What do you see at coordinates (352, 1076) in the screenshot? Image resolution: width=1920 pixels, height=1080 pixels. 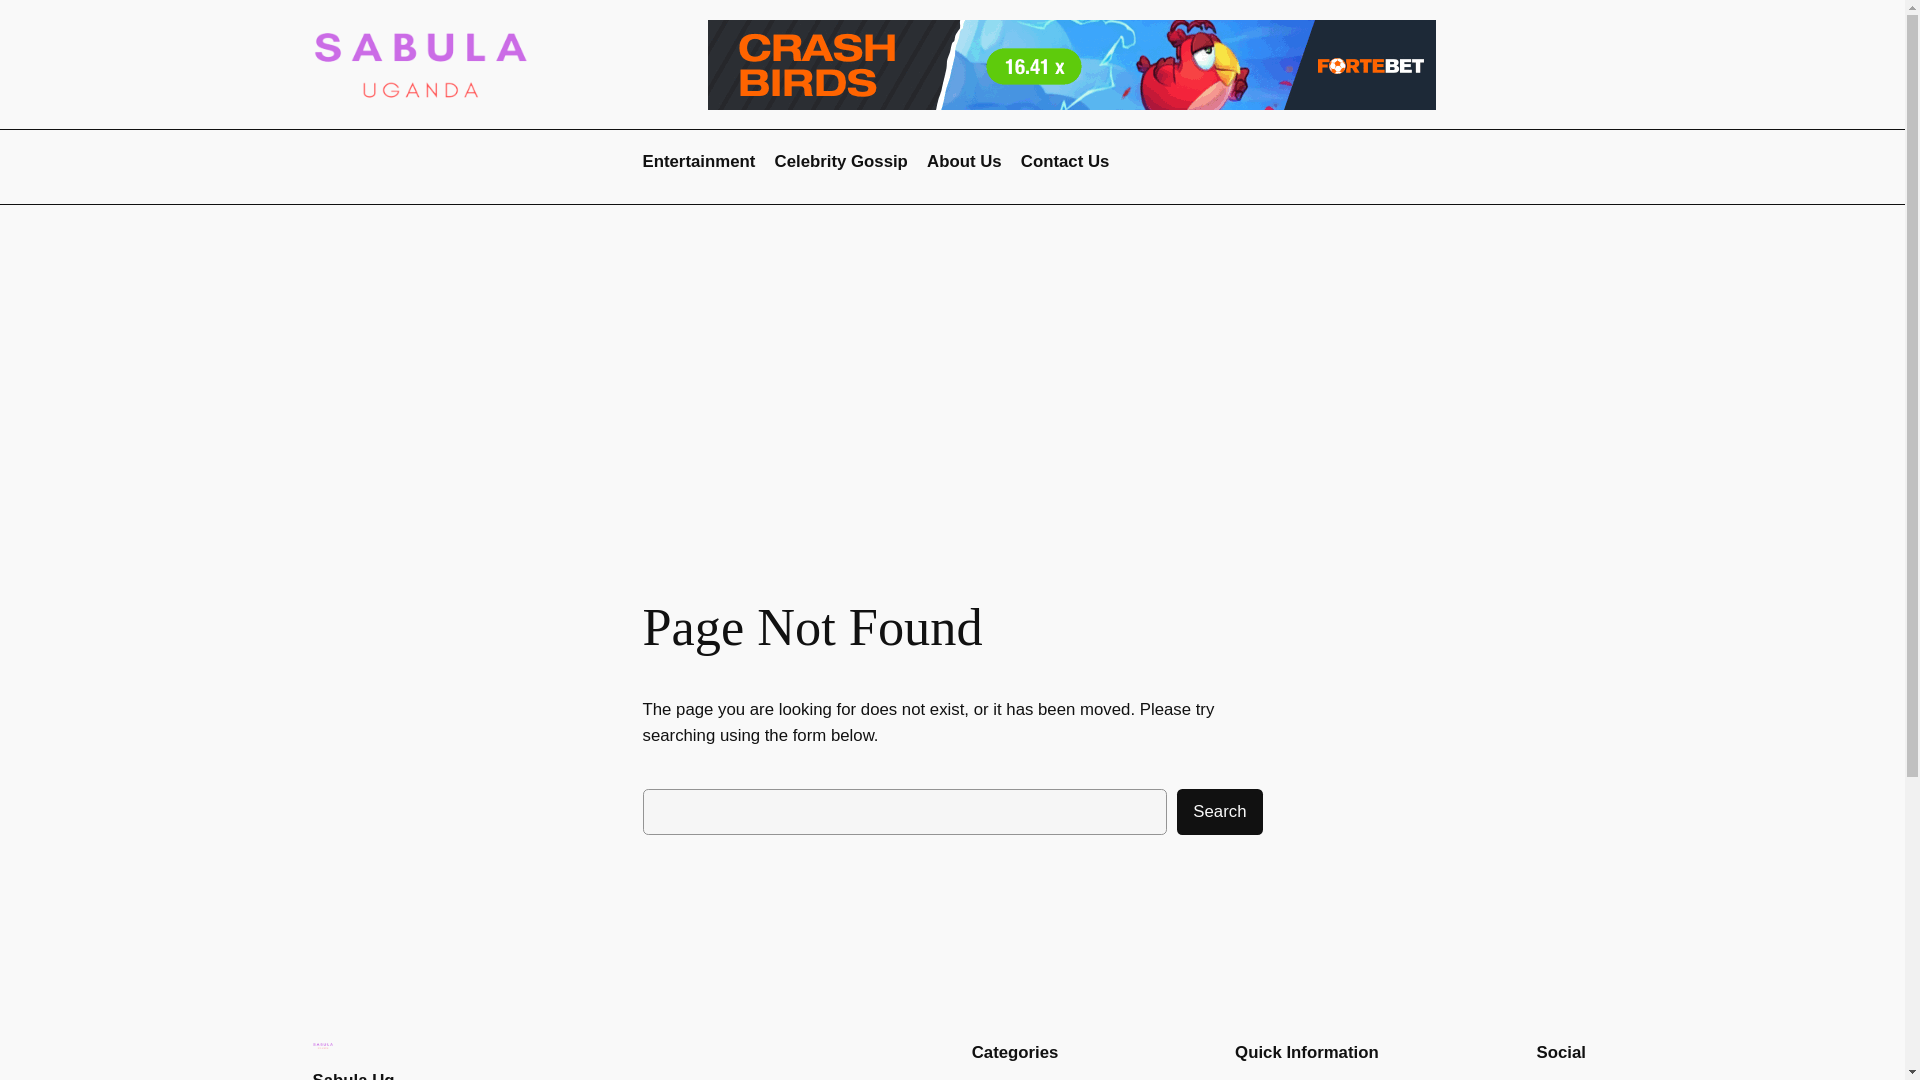 I see `Sabula Ug` at bounding box center [352, 1076].